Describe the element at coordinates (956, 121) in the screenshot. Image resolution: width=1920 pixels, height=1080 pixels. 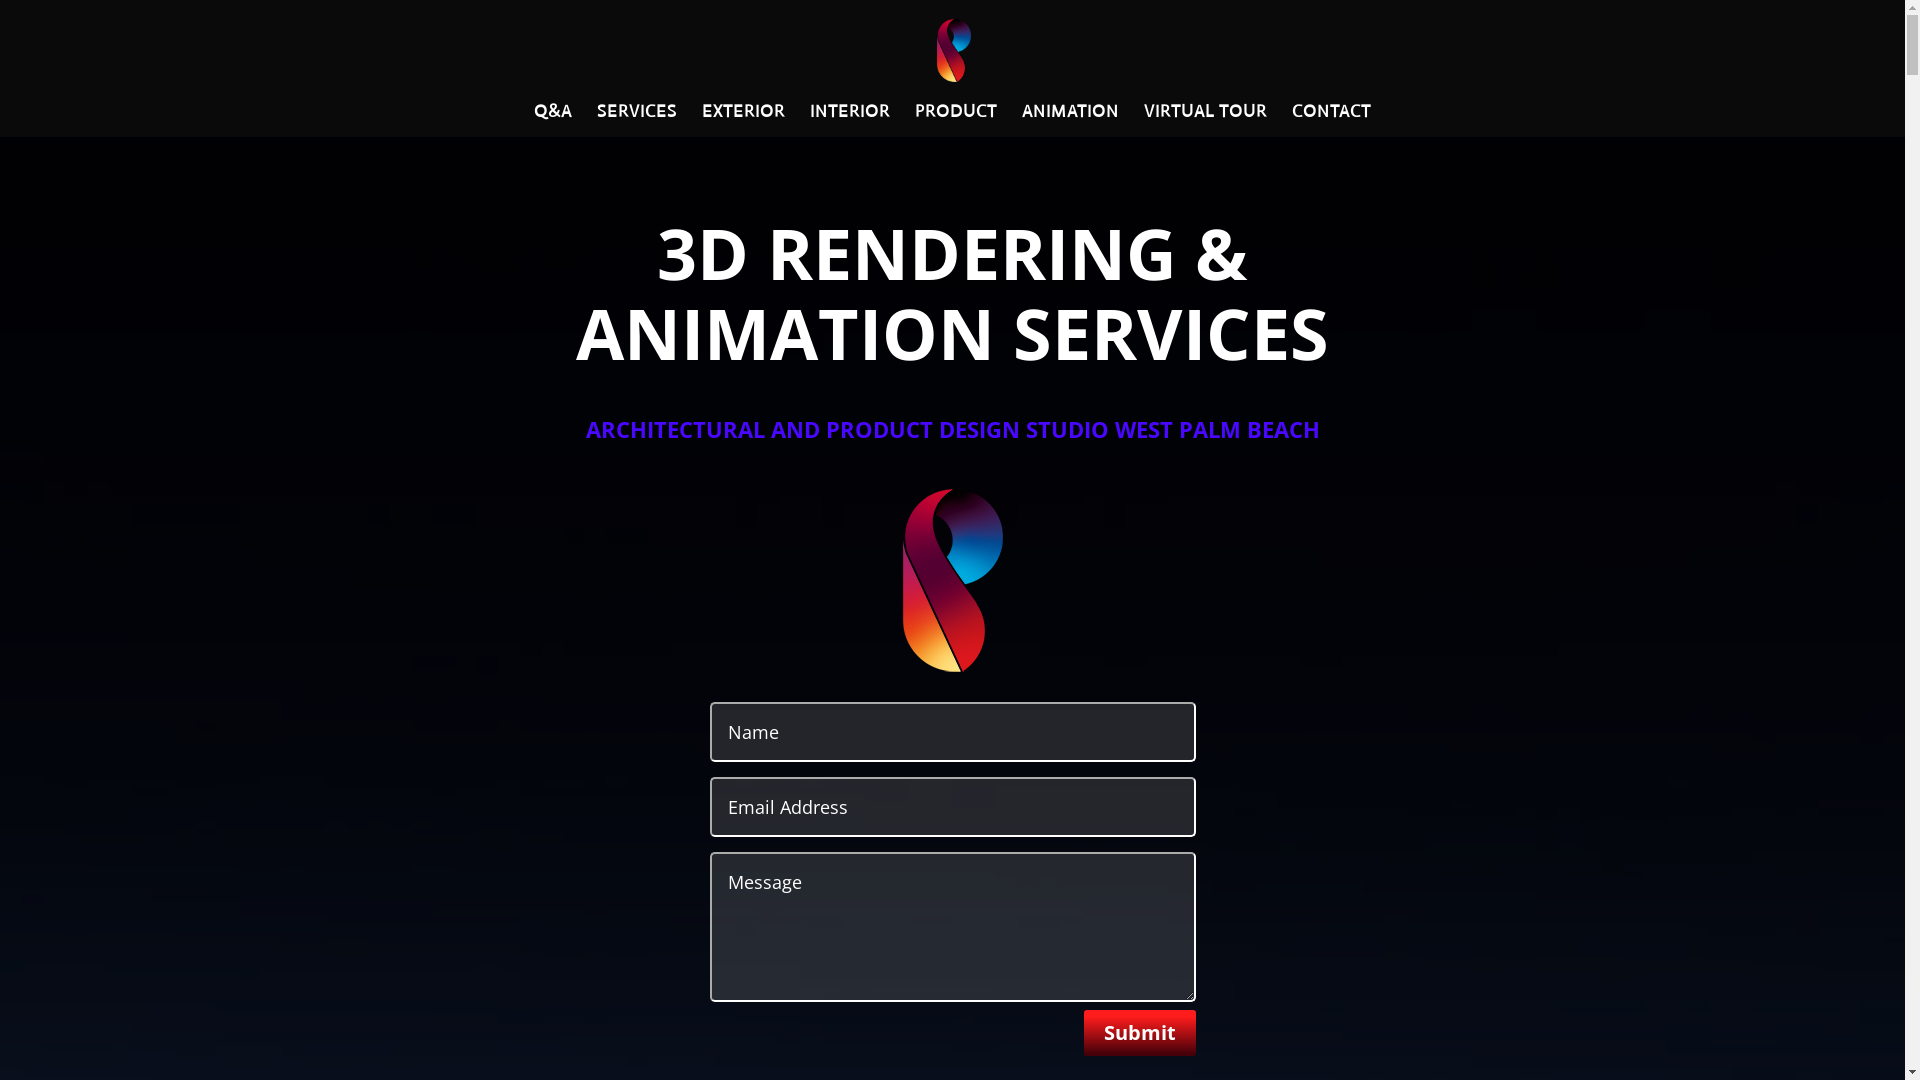
I see `PRODUCT` at that location.